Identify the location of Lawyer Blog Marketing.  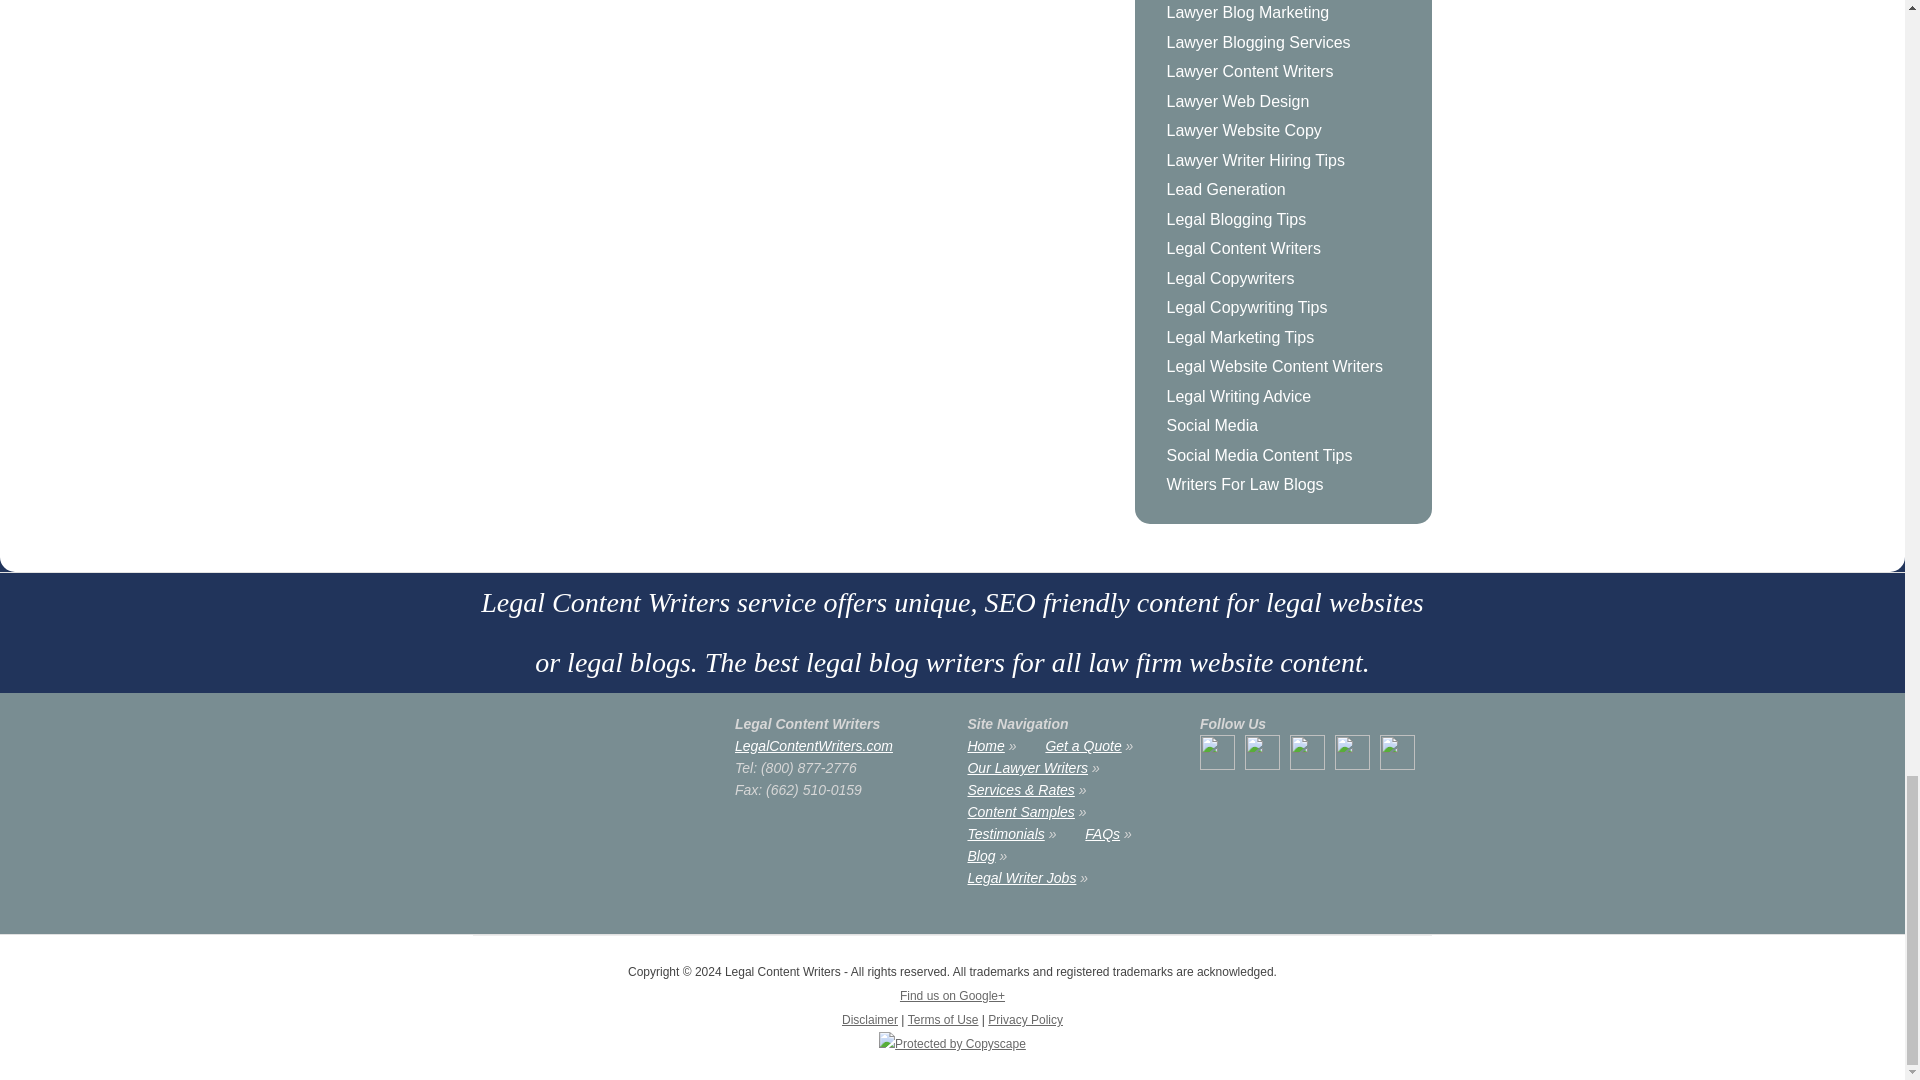
(1292, 14).